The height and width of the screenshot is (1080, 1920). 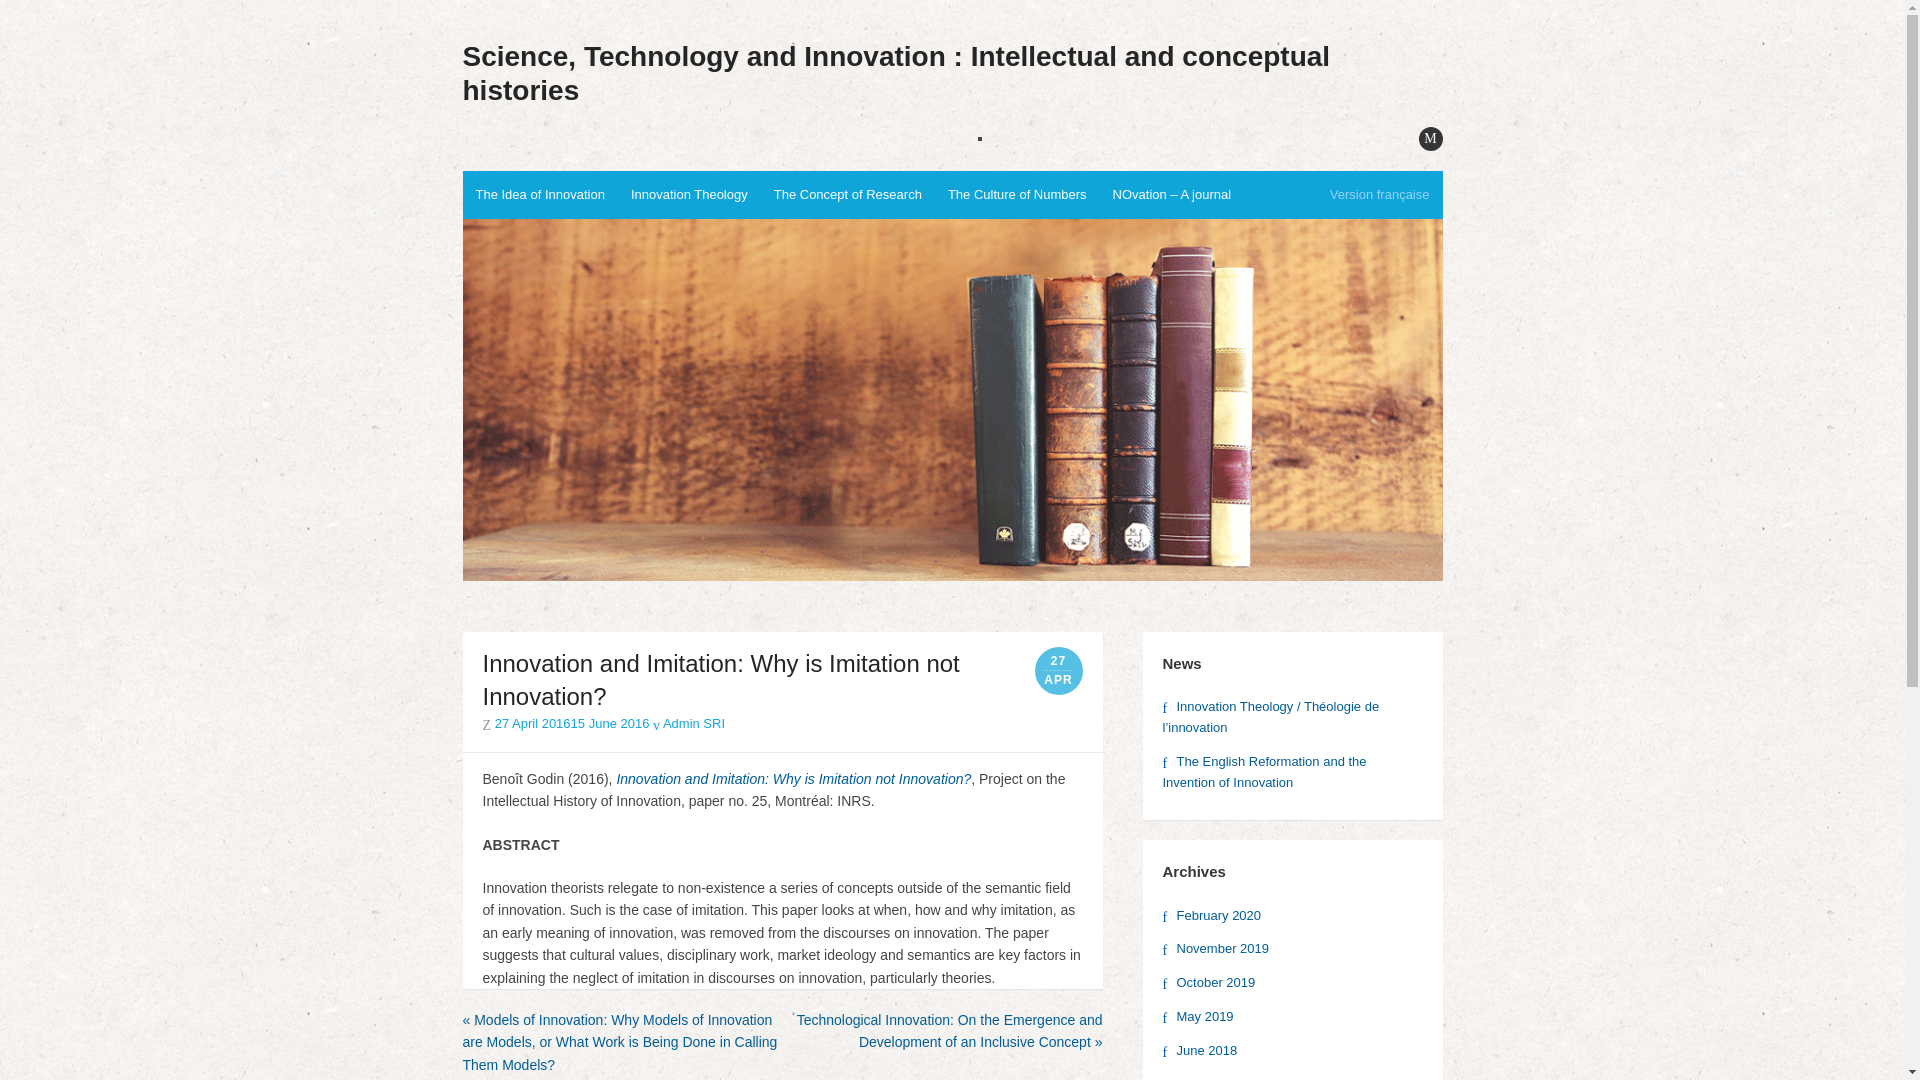 I want to click on The English Reformation and the Invention of Innovation, so click(x=1263, y=771).